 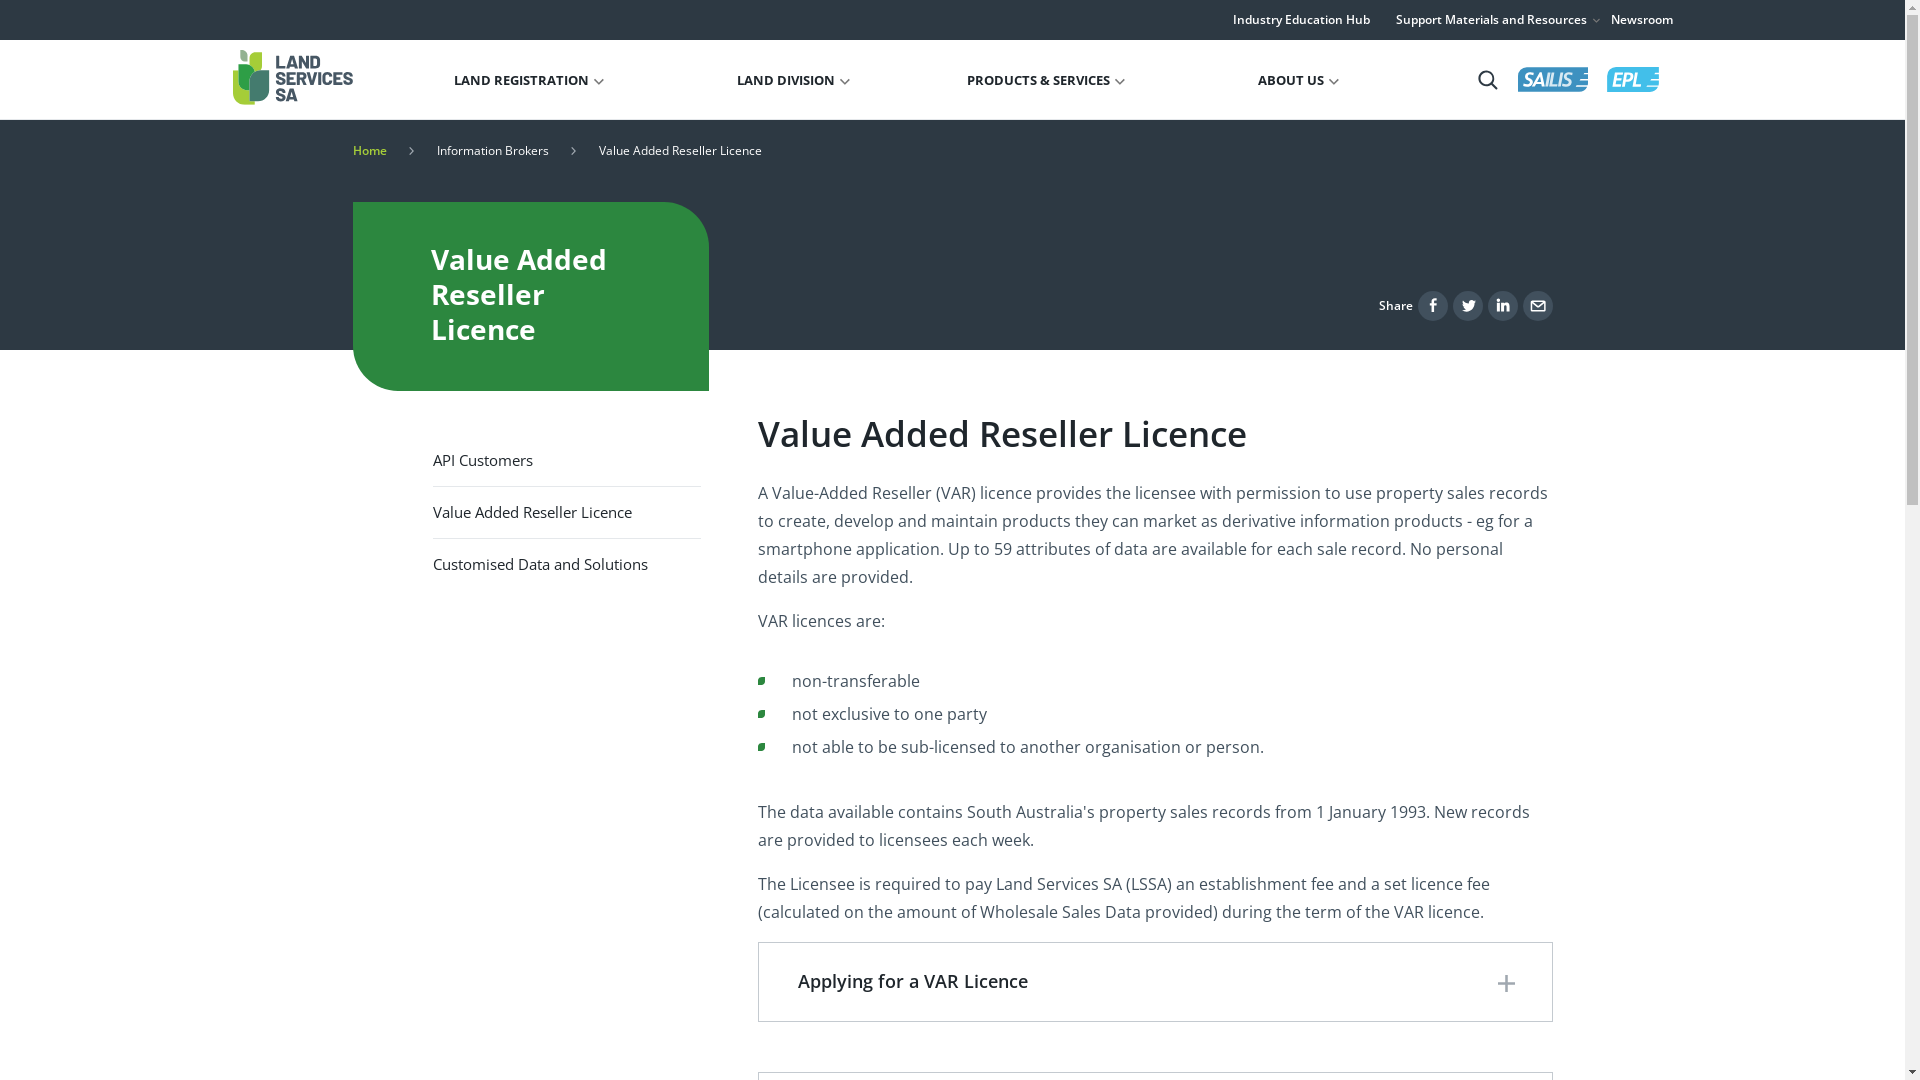 I want to click on LinkedIn, so click(x=1503, y=306).